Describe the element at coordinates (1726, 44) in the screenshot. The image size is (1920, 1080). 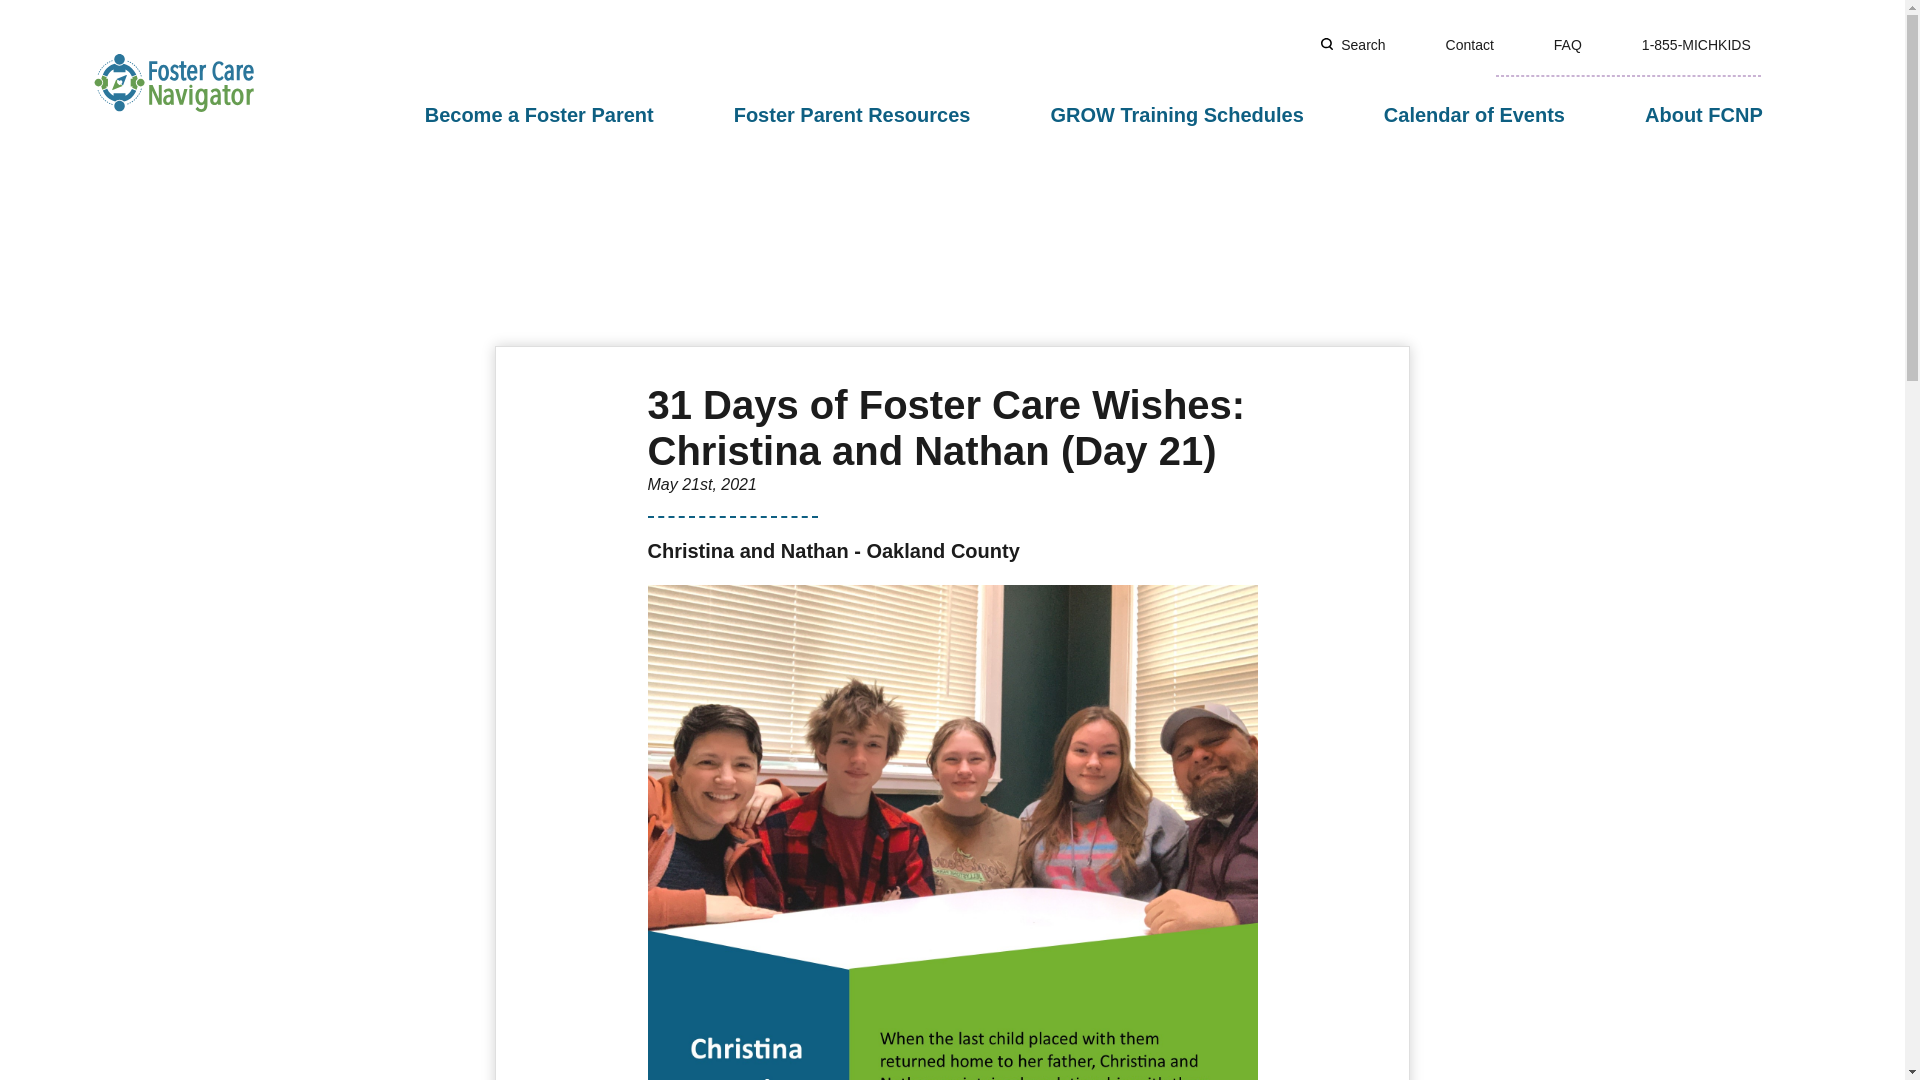
I see `1-855-MICHKIDS` at that location.